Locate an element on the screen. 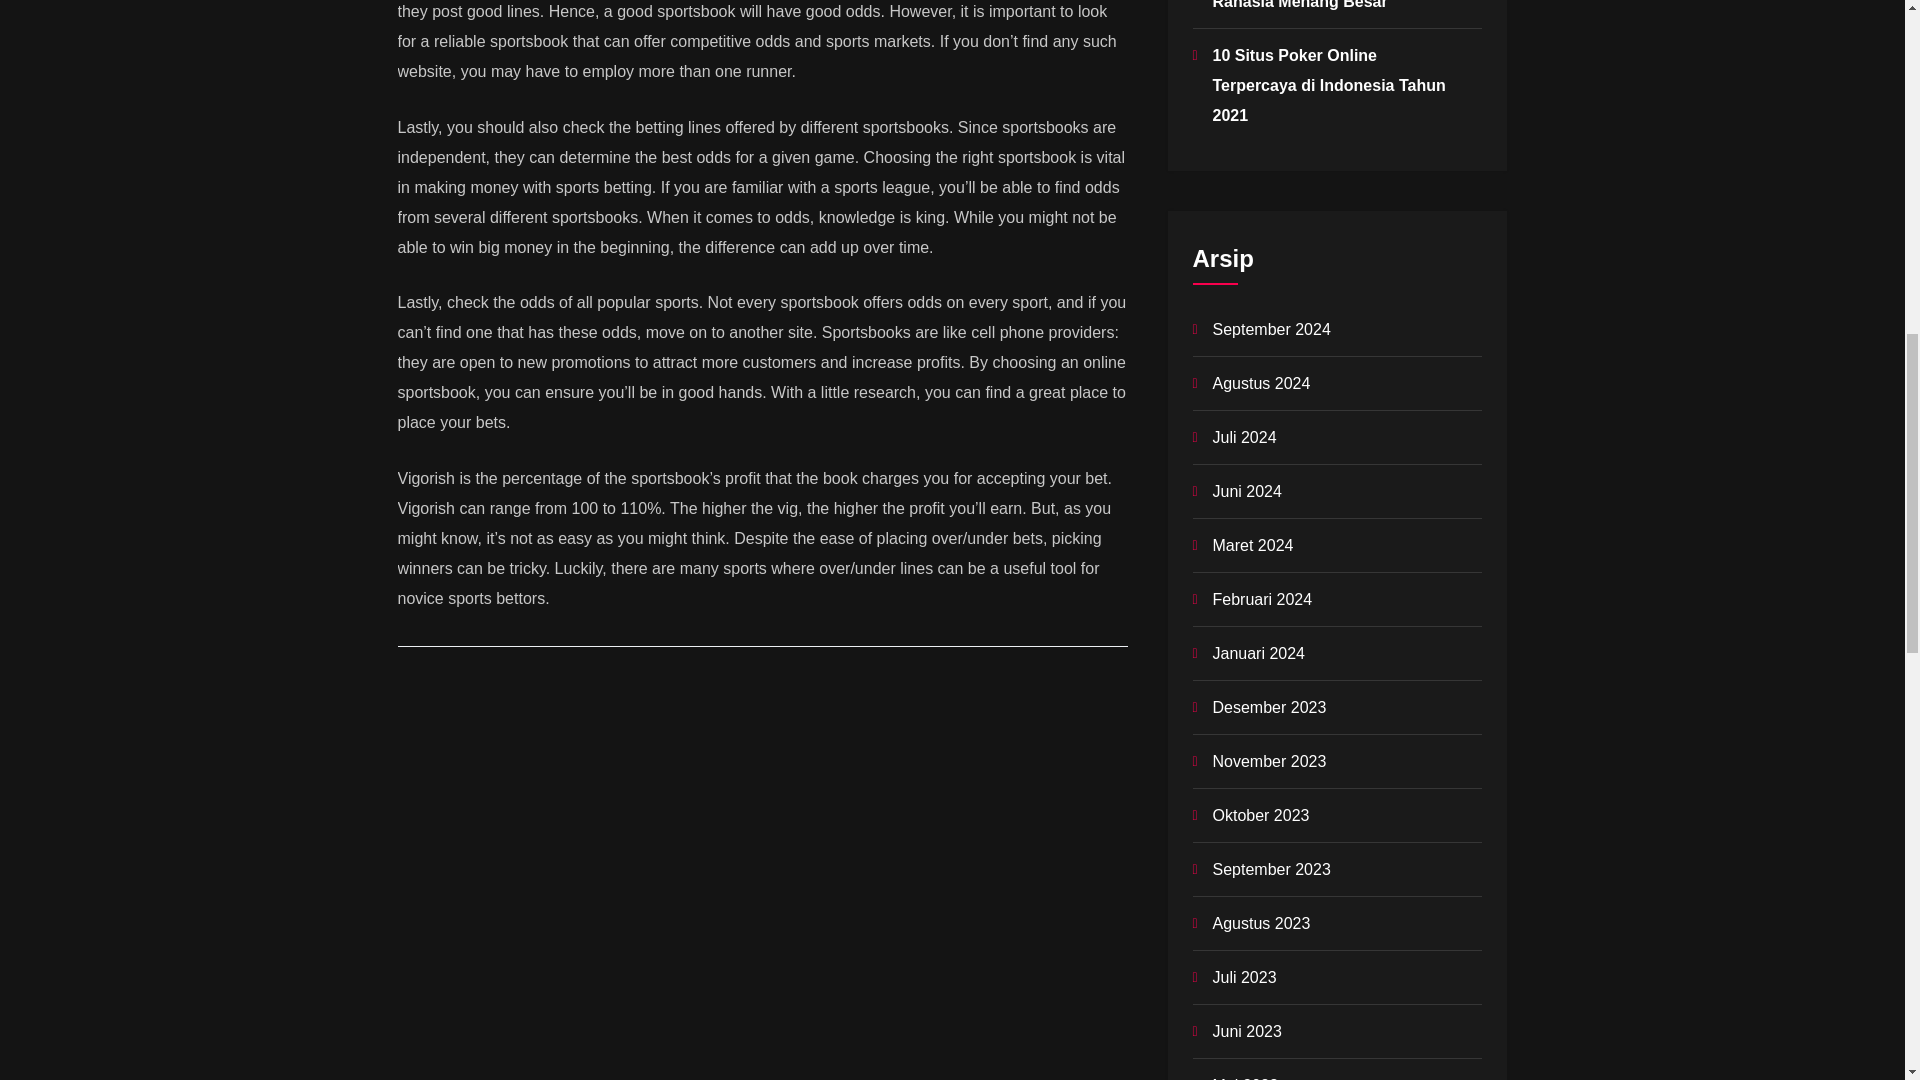 This screenshot has width=1920, height=1080. Februari 2024 is located at coordinates (1261, 599).